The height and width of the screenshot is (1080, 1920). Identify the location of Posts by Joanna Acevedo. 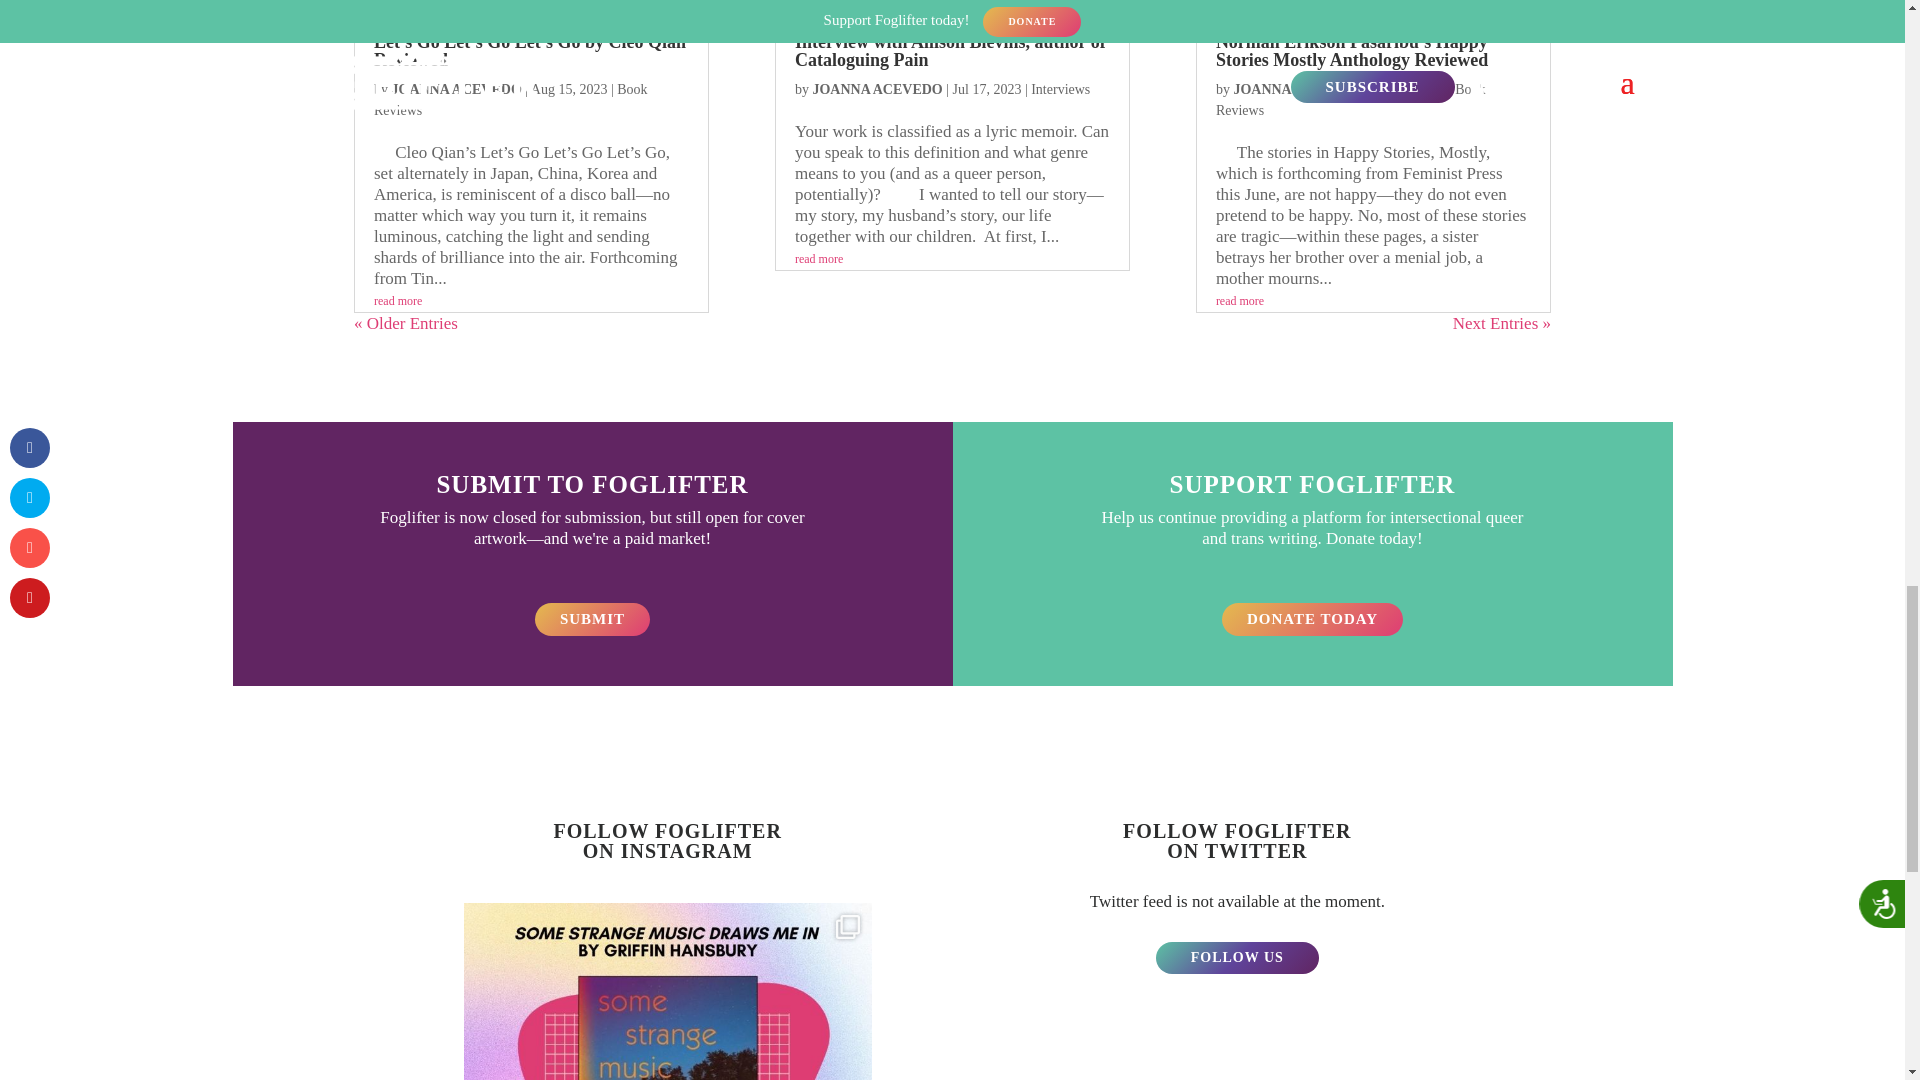
(1298, 90).